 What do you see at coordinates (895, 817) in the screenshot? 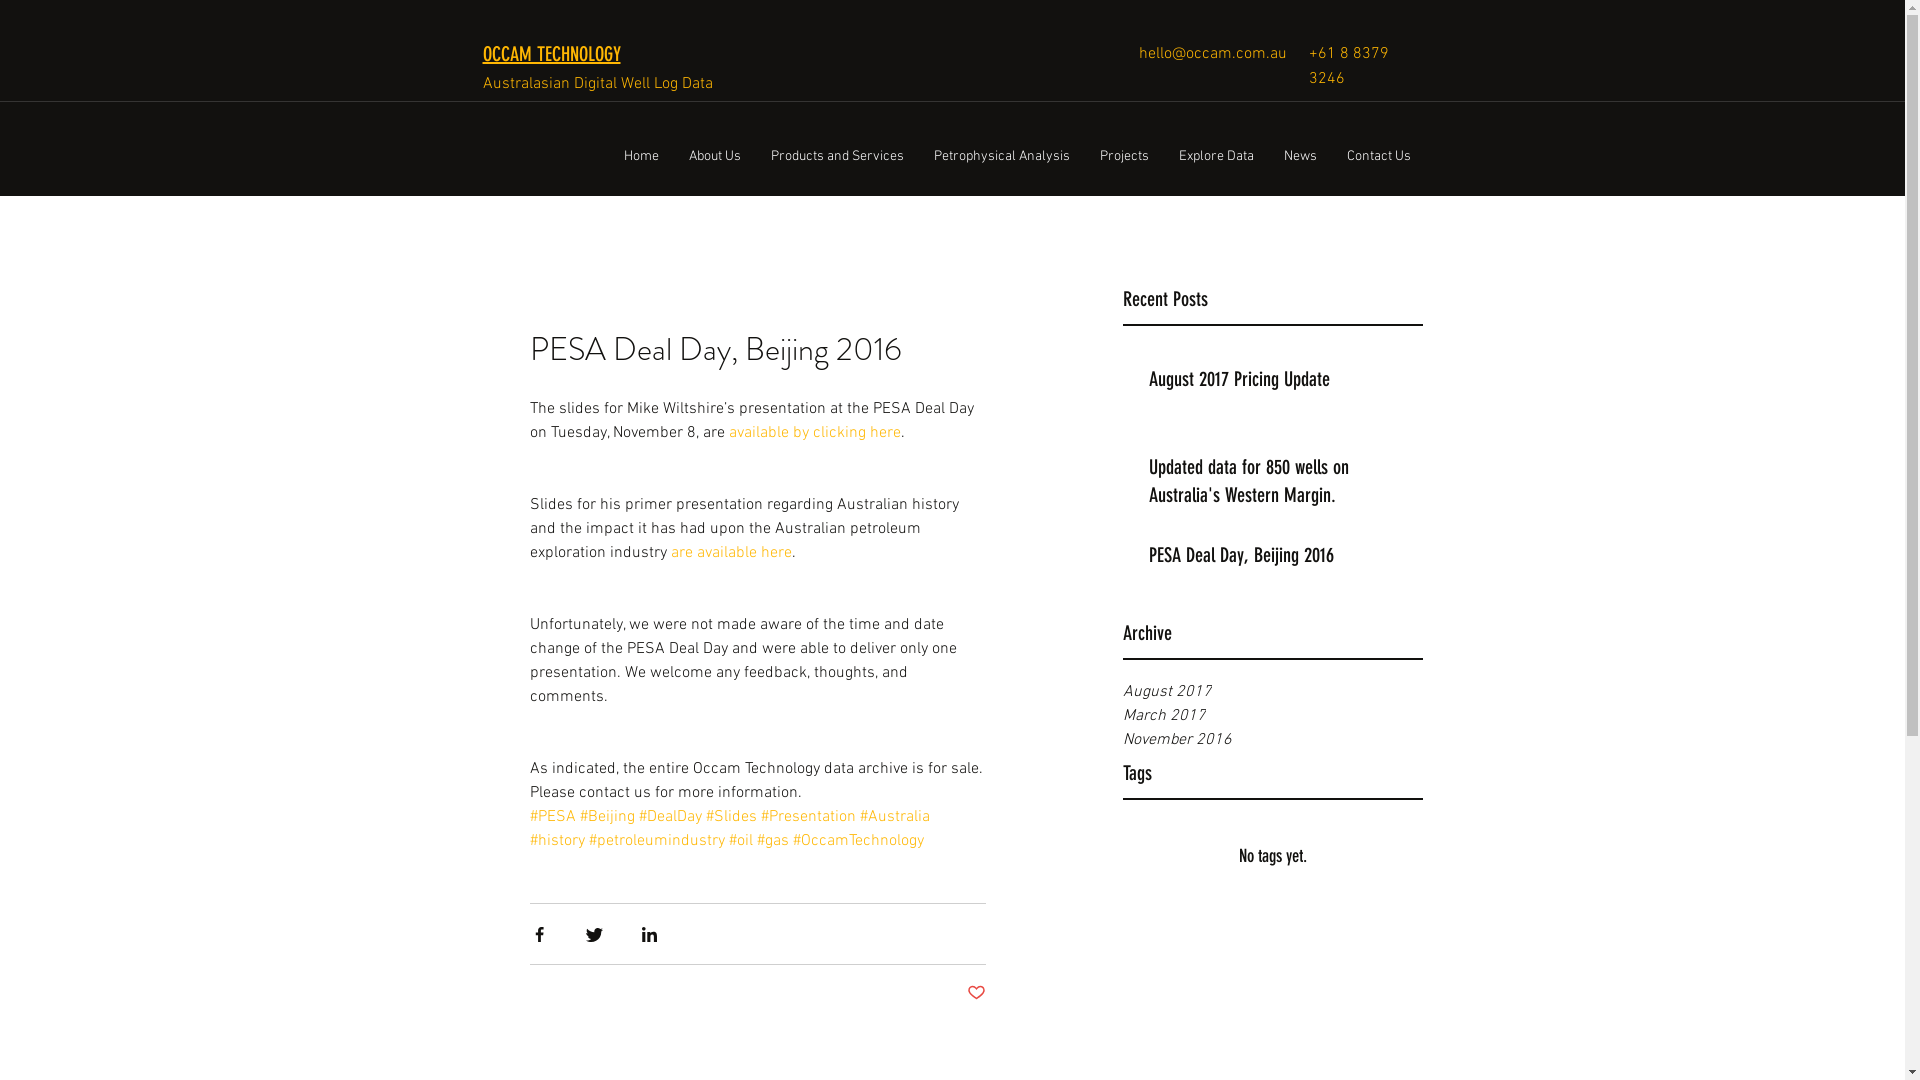
I see `#Australia` at bounding box center [895, 817].